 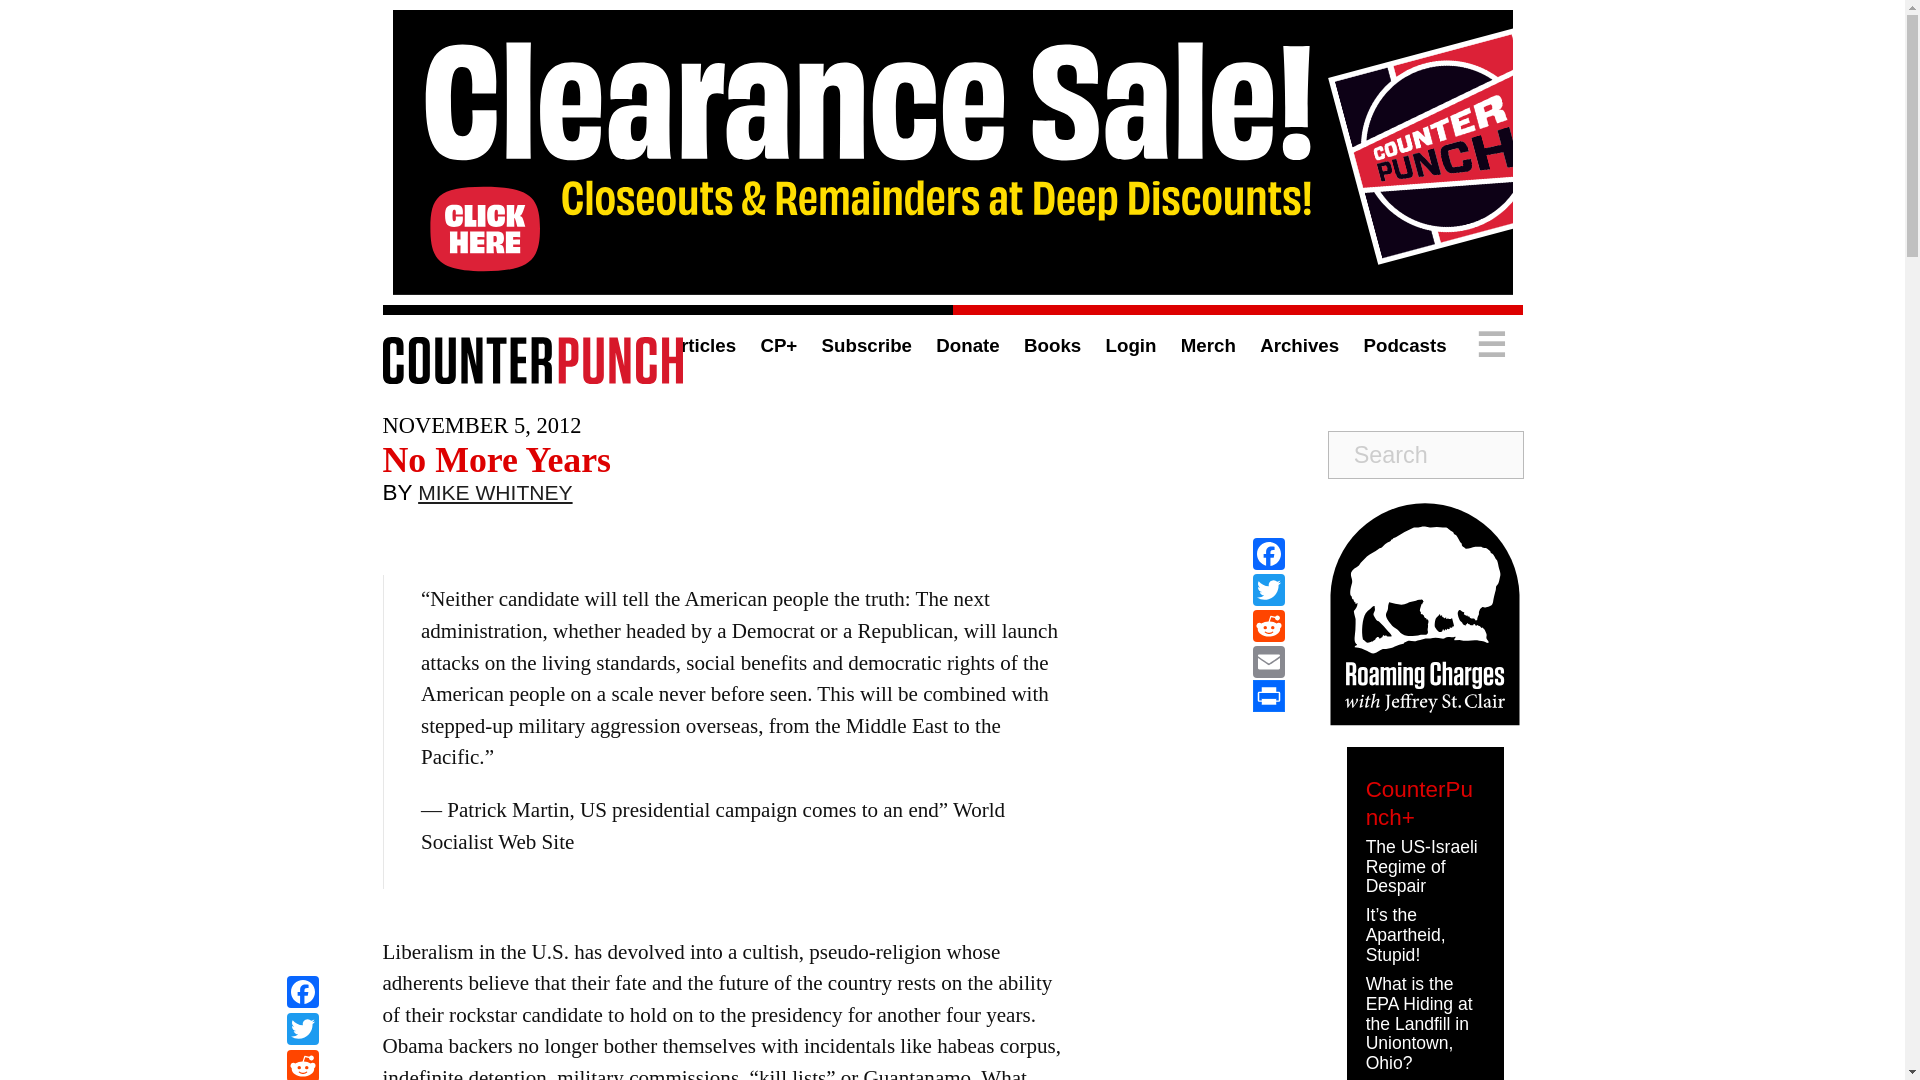 I want to click on Login, so click(x=1131, y=345).